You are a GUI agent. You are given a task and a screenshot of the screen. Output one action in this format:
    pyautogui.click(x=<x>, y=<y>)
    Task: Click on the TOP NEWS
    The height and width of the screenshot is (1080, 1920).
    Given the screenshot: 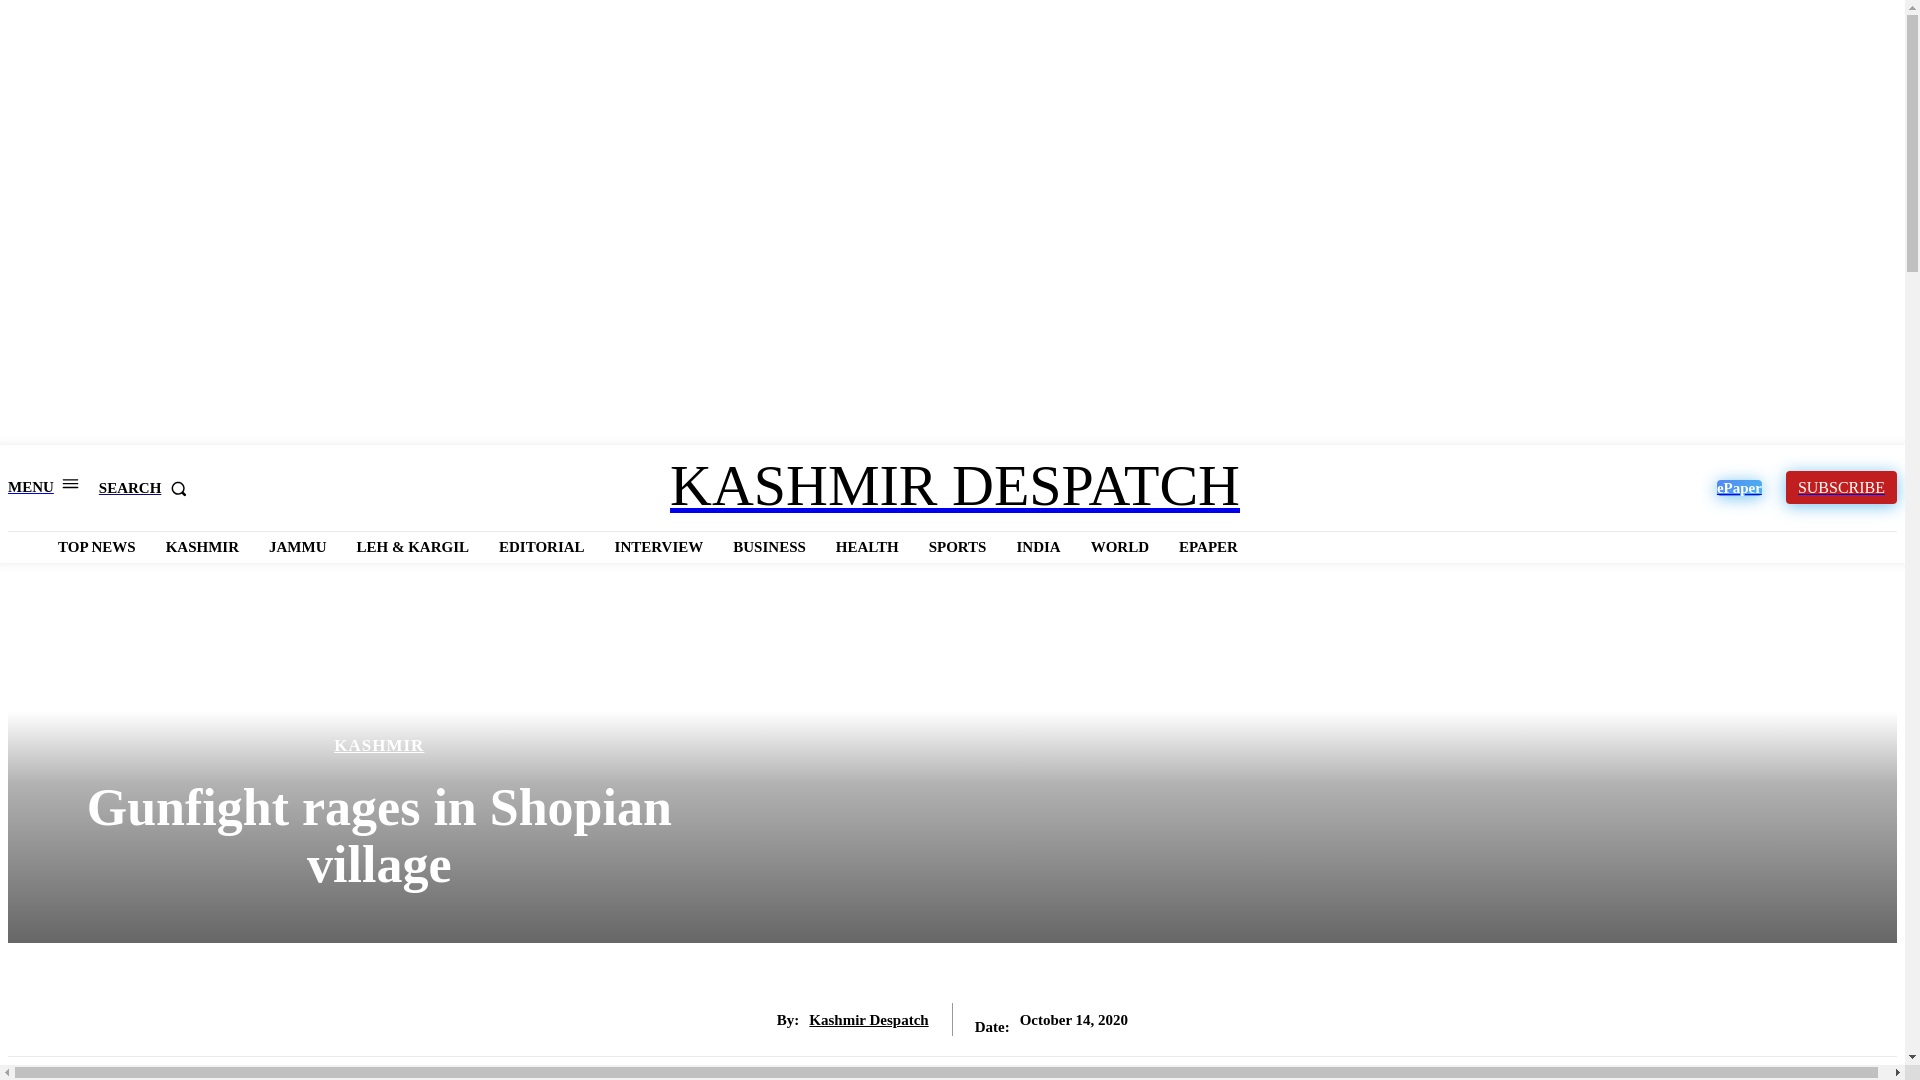 What is the action you would take?
    pyautogui.click(x=96, y=546)
    